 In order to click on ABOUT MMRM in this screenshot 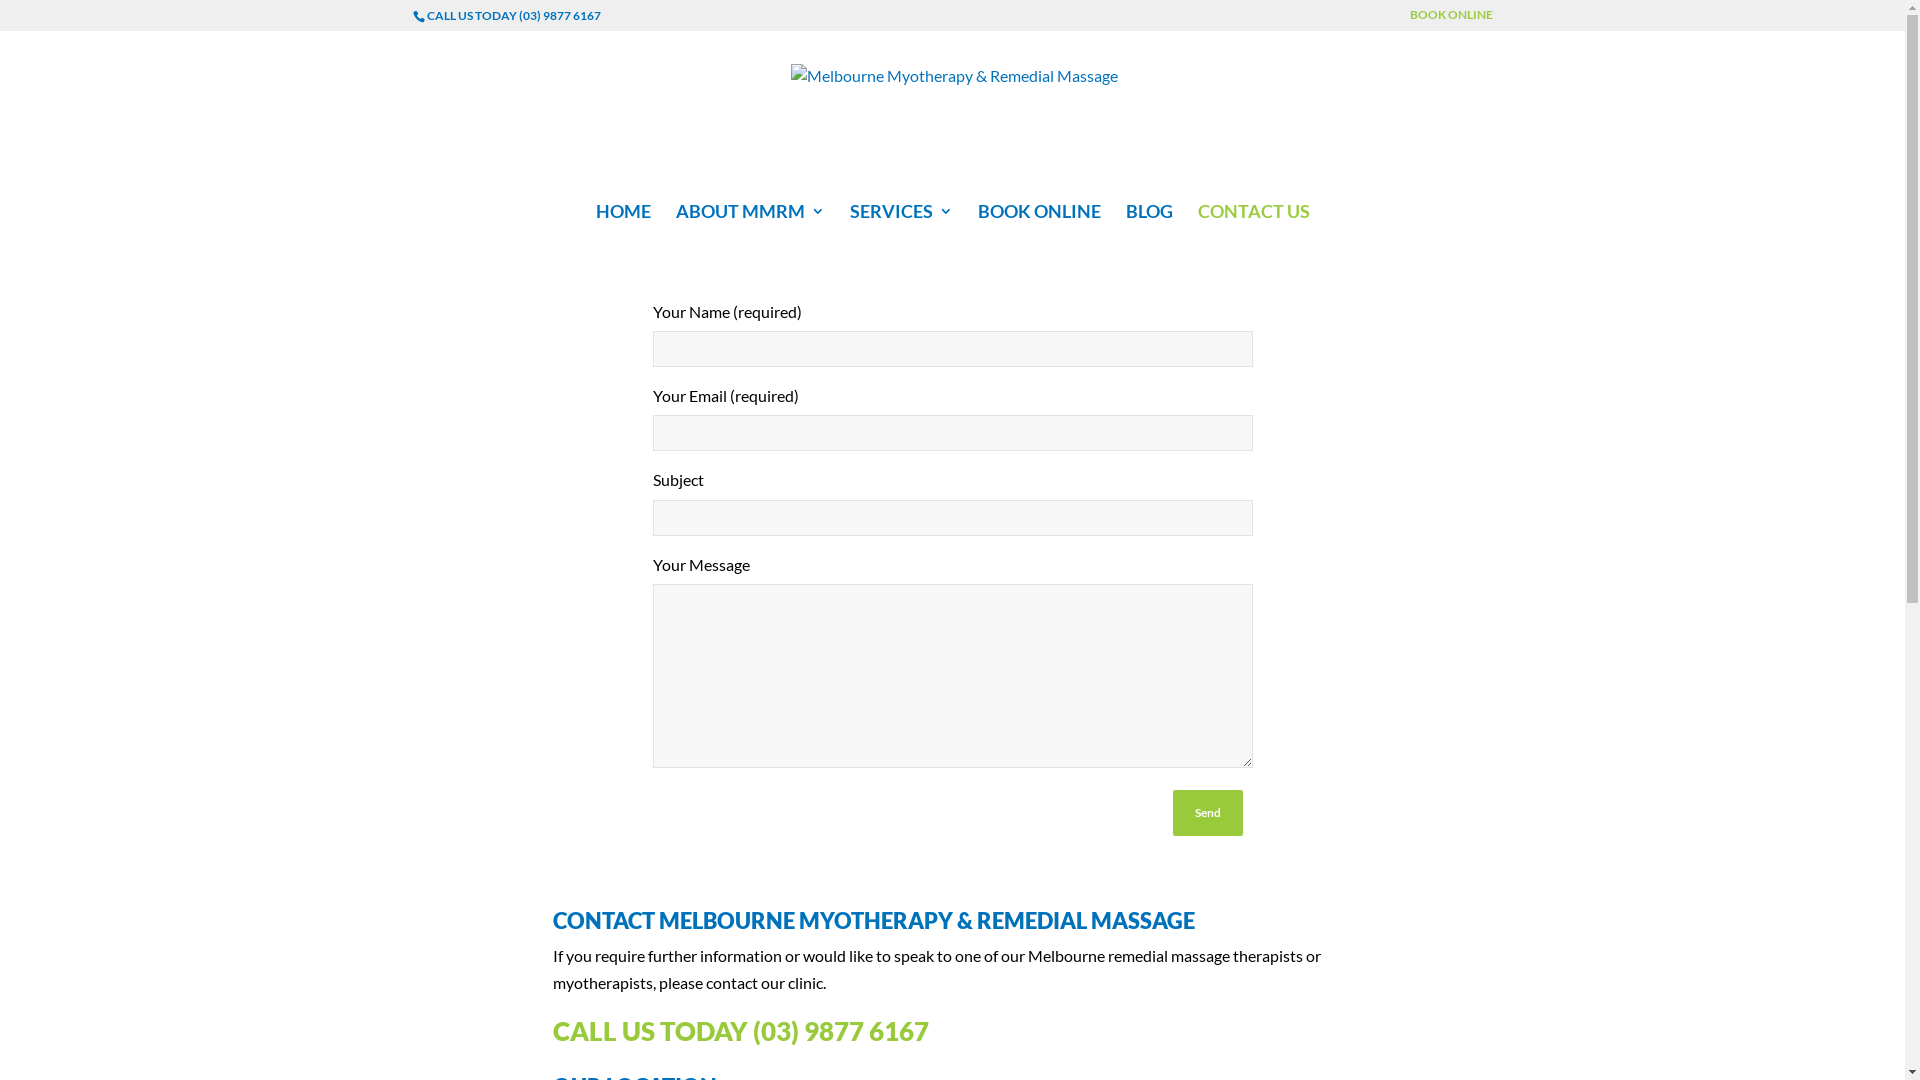, I will do `click(750, 226)`.